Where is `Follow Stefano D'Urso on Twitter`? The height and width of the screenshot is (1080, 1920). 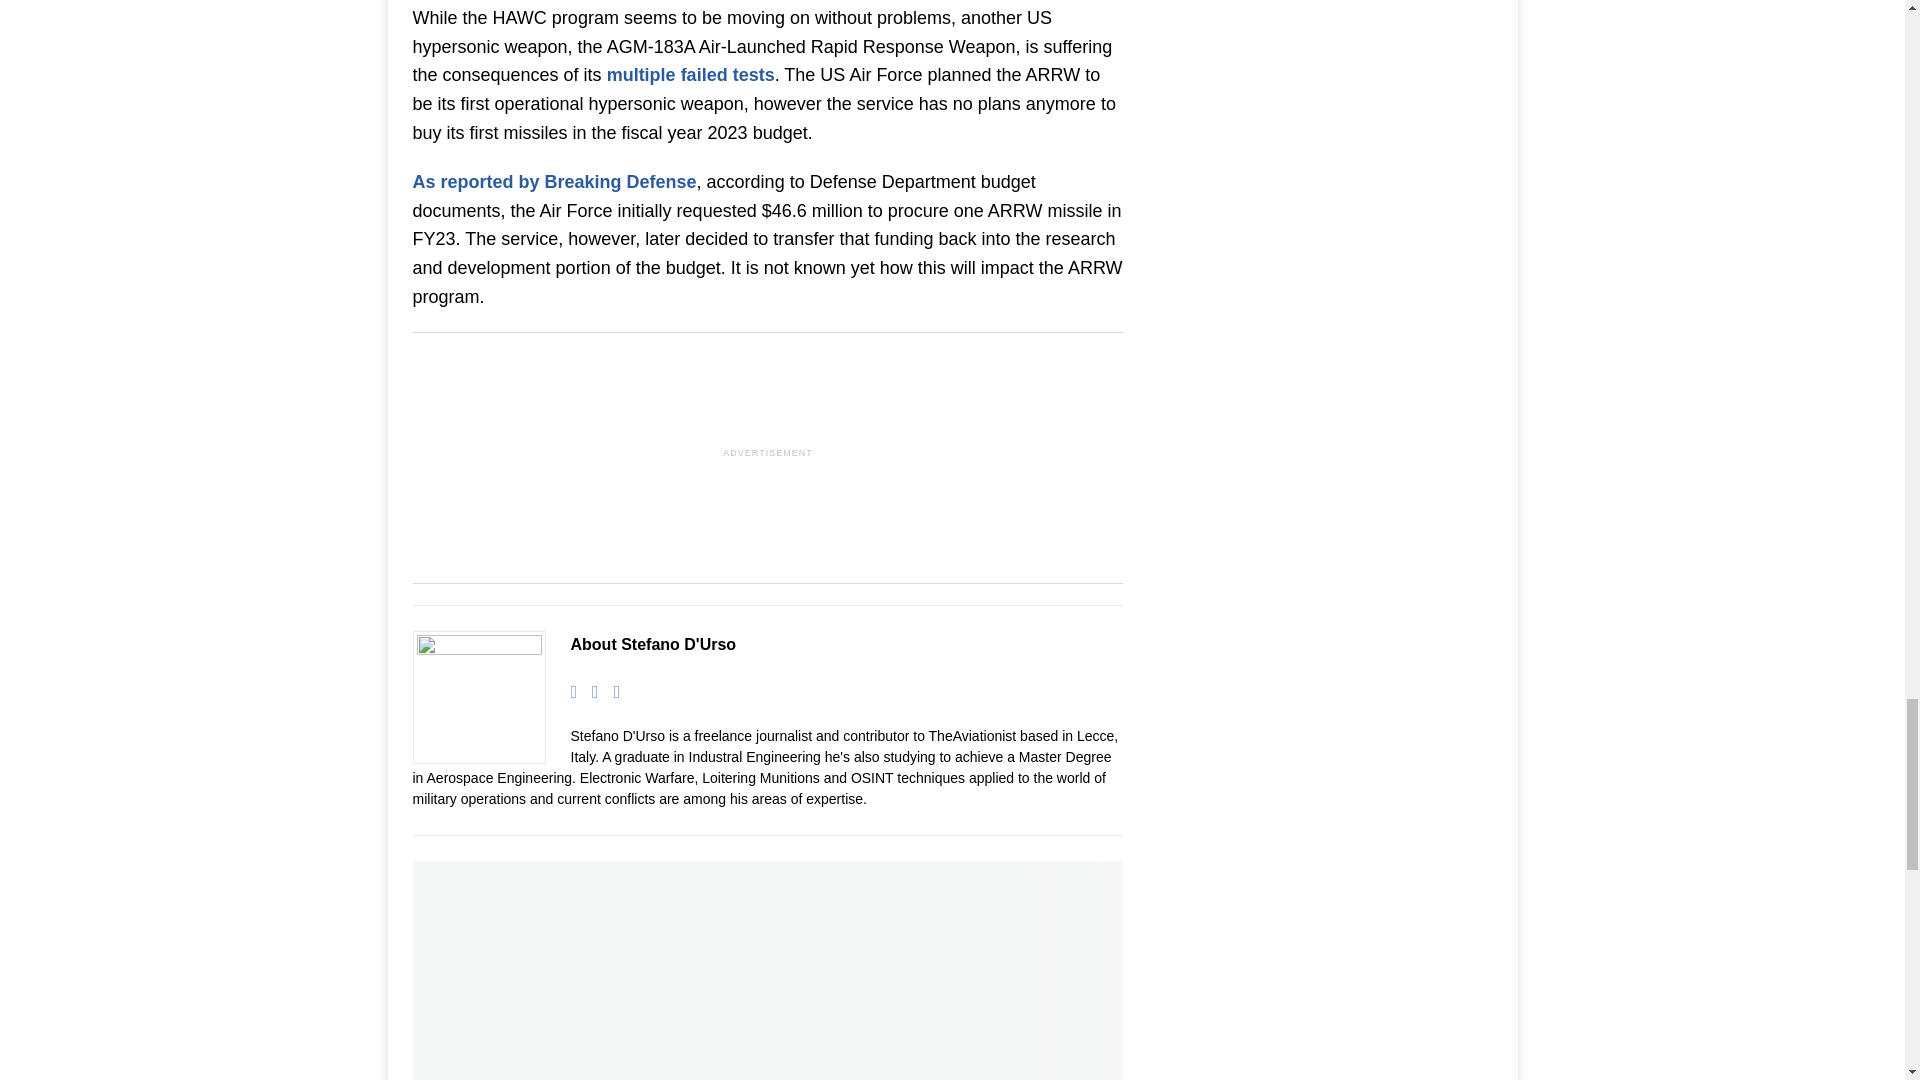
Follow Stefano D'Urso on Twitter is located at coordinates (588, 691).